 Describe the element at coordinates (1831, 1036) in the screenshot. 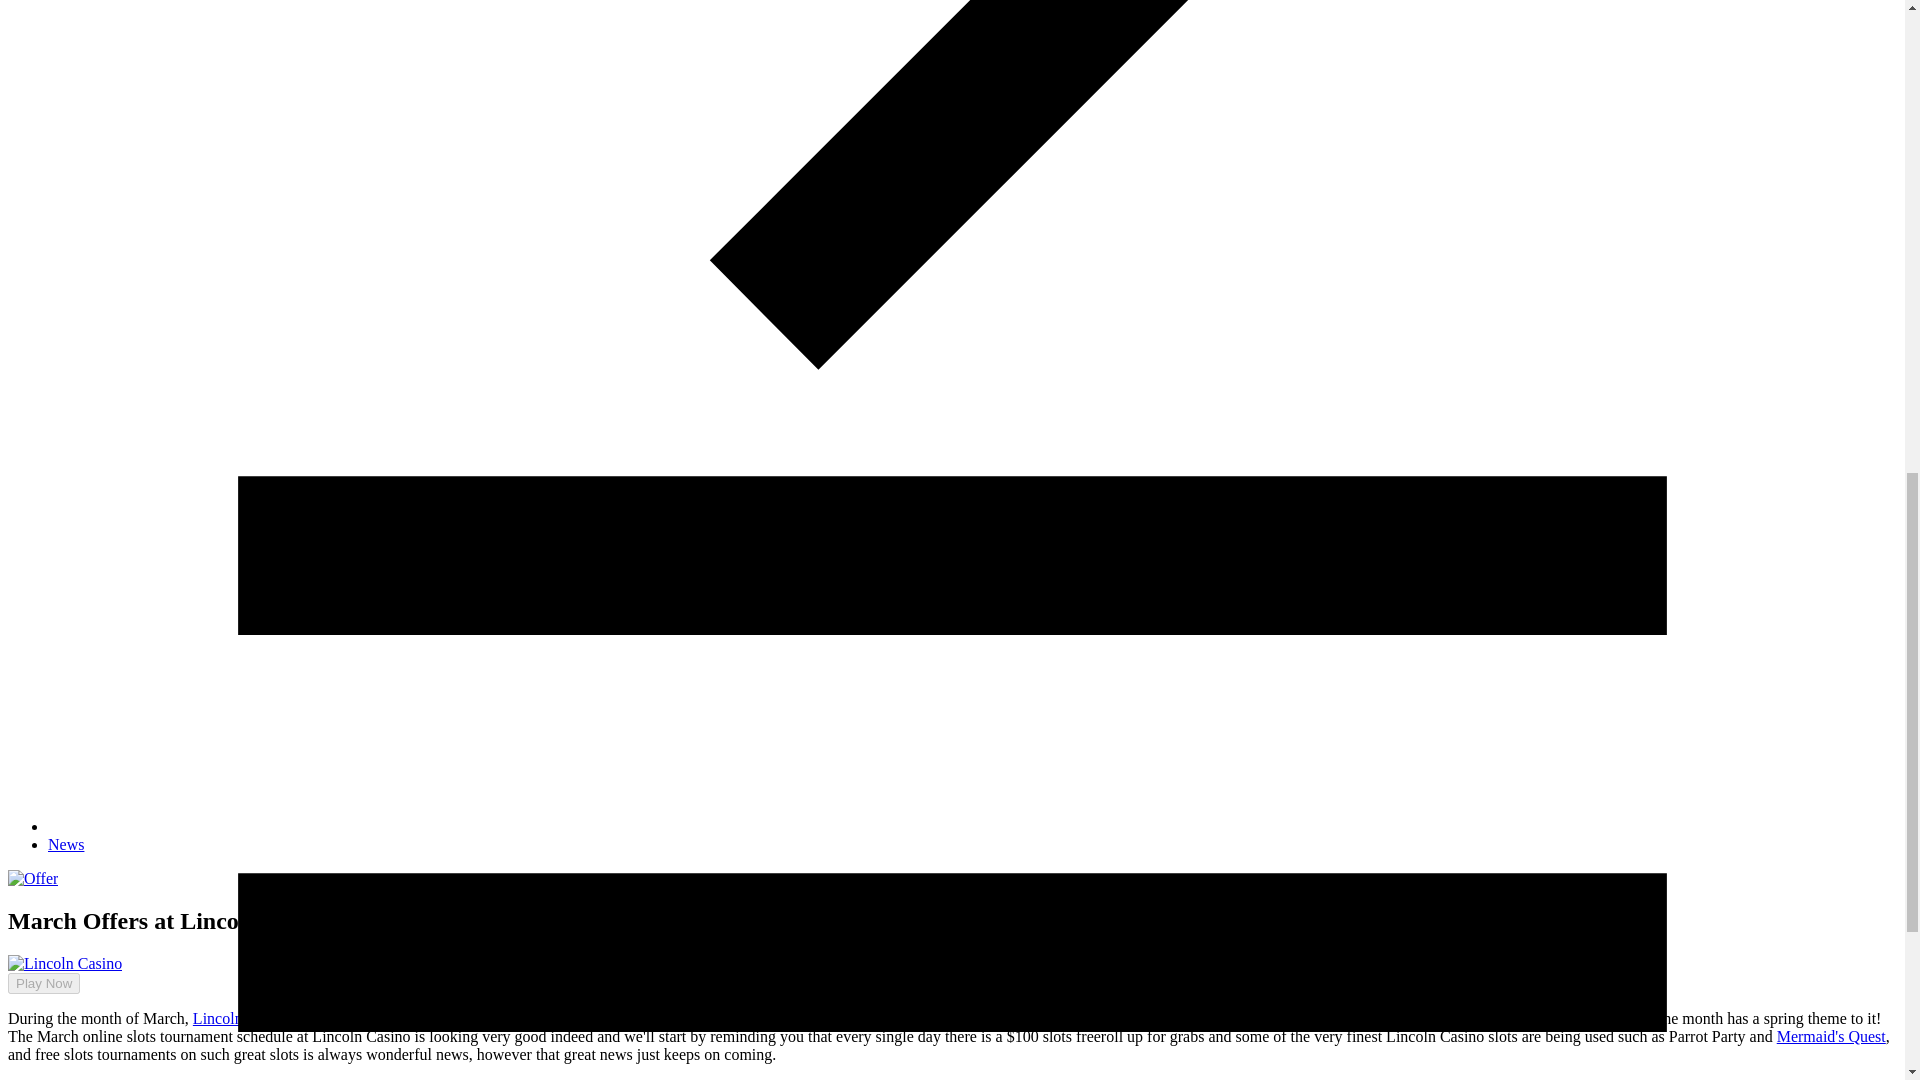

I see `Mermaid's Quest` at that location.